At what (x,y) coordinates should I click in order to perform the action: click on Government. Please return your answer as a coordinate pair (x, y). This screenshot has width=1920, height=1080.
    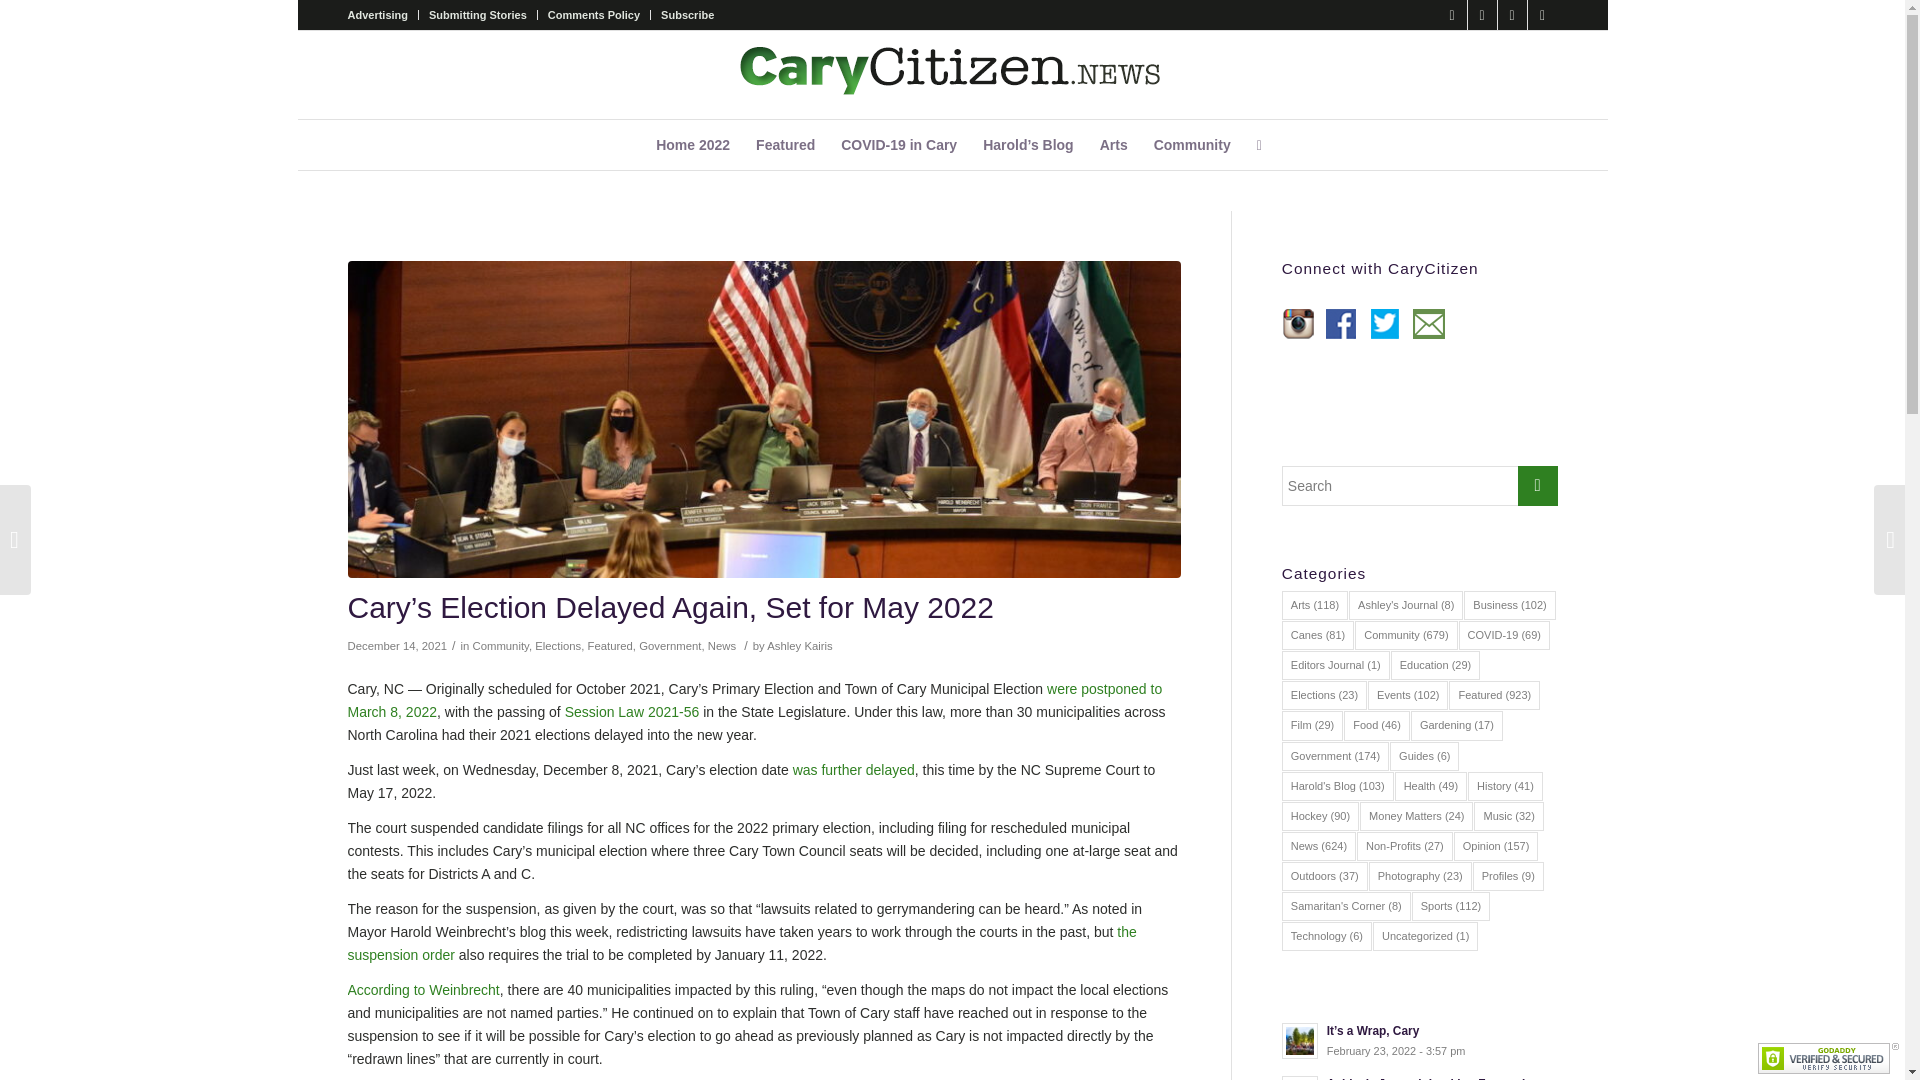
    Looking at the image, I should click on (670, 646).